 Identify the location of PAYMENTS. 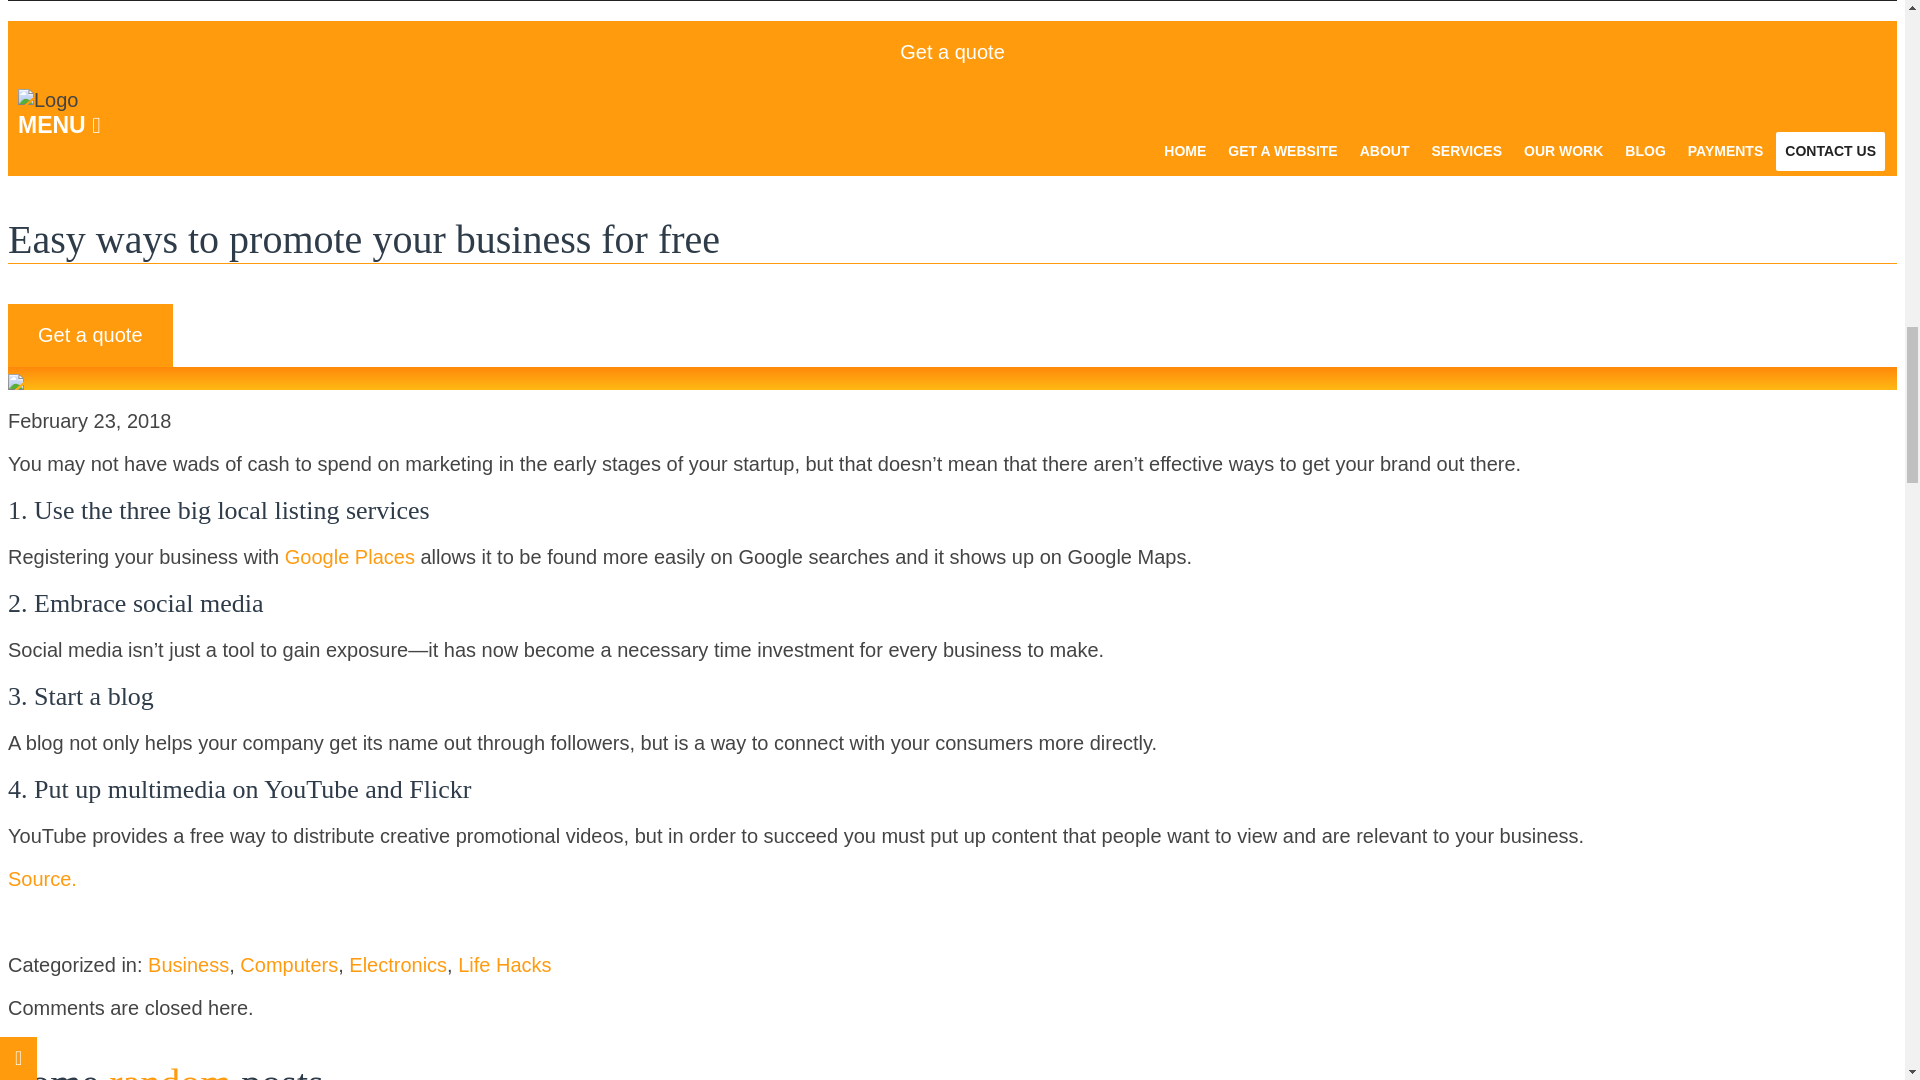
(1725, 150).